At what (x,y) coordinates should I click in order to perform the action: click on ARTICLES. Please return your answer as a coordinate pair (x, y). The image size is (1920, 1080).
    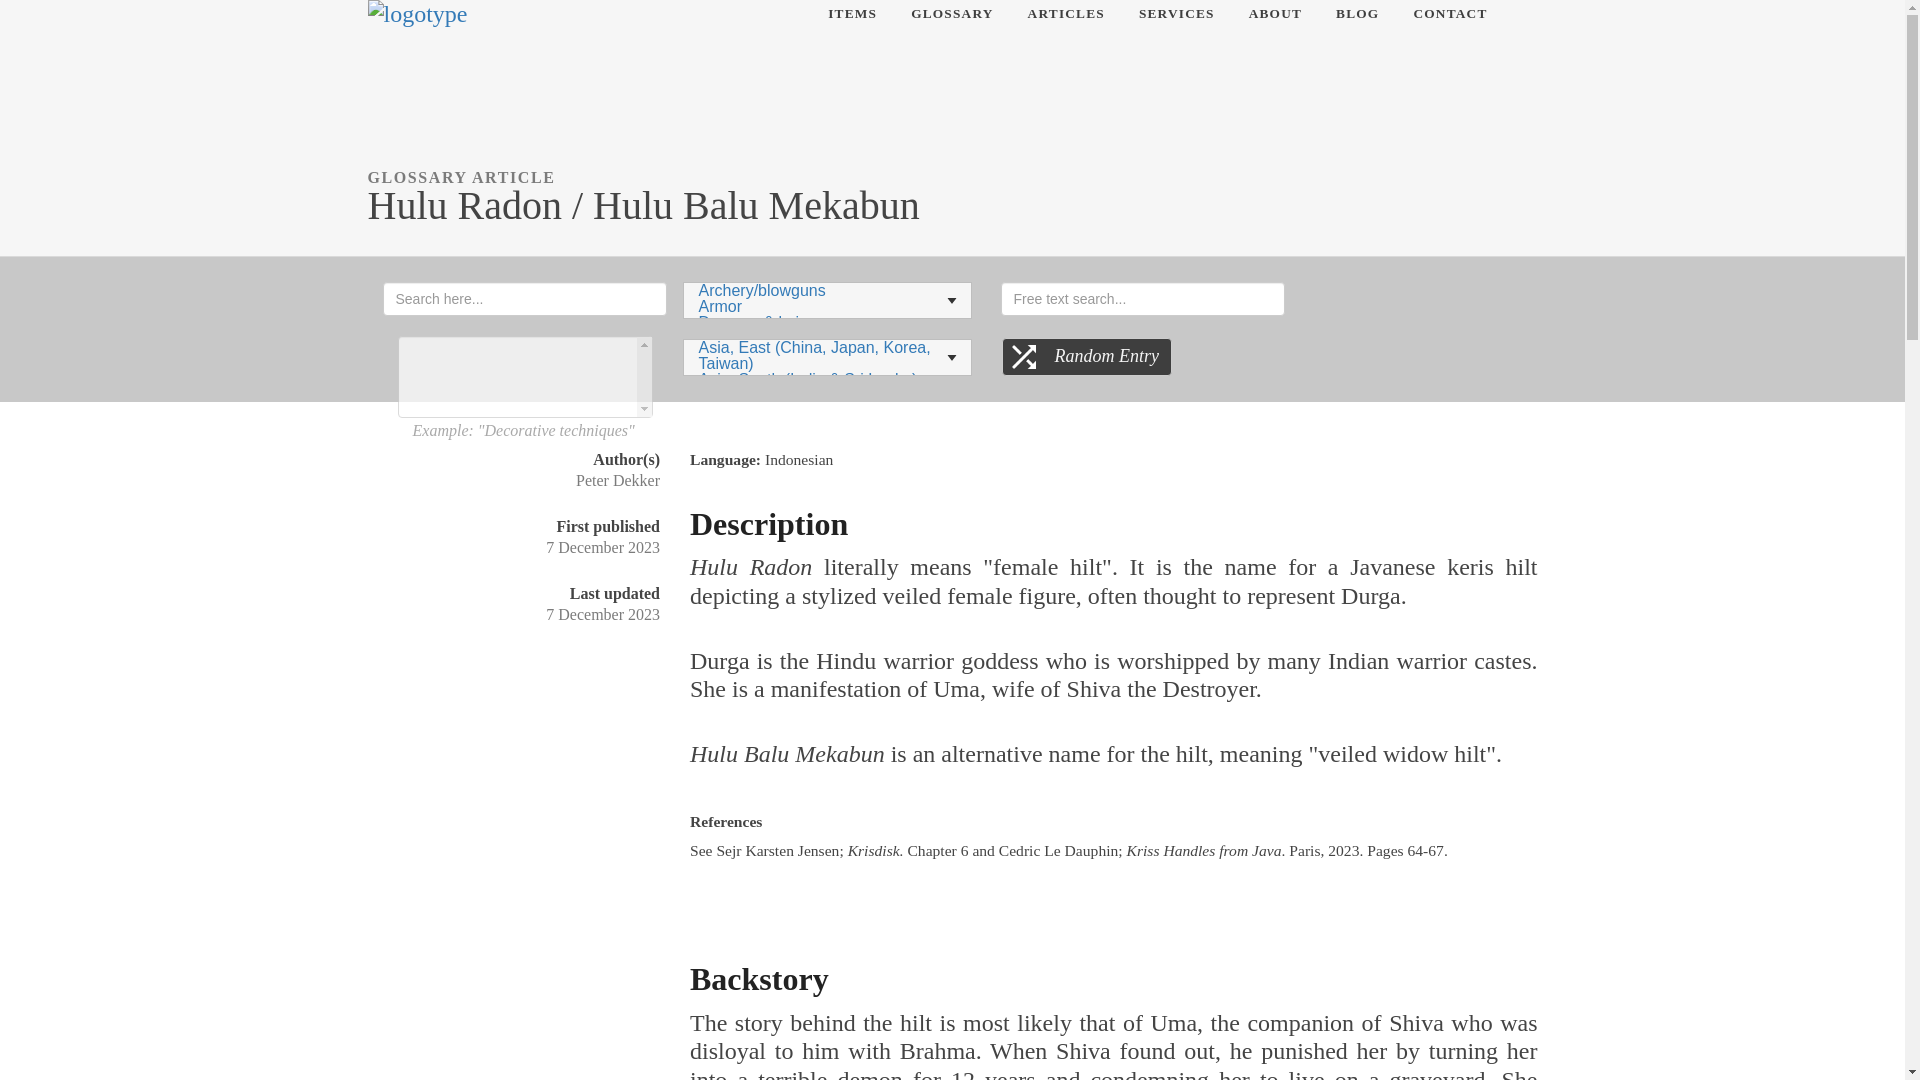
    Looking at the image, I should click on (1066, 14).